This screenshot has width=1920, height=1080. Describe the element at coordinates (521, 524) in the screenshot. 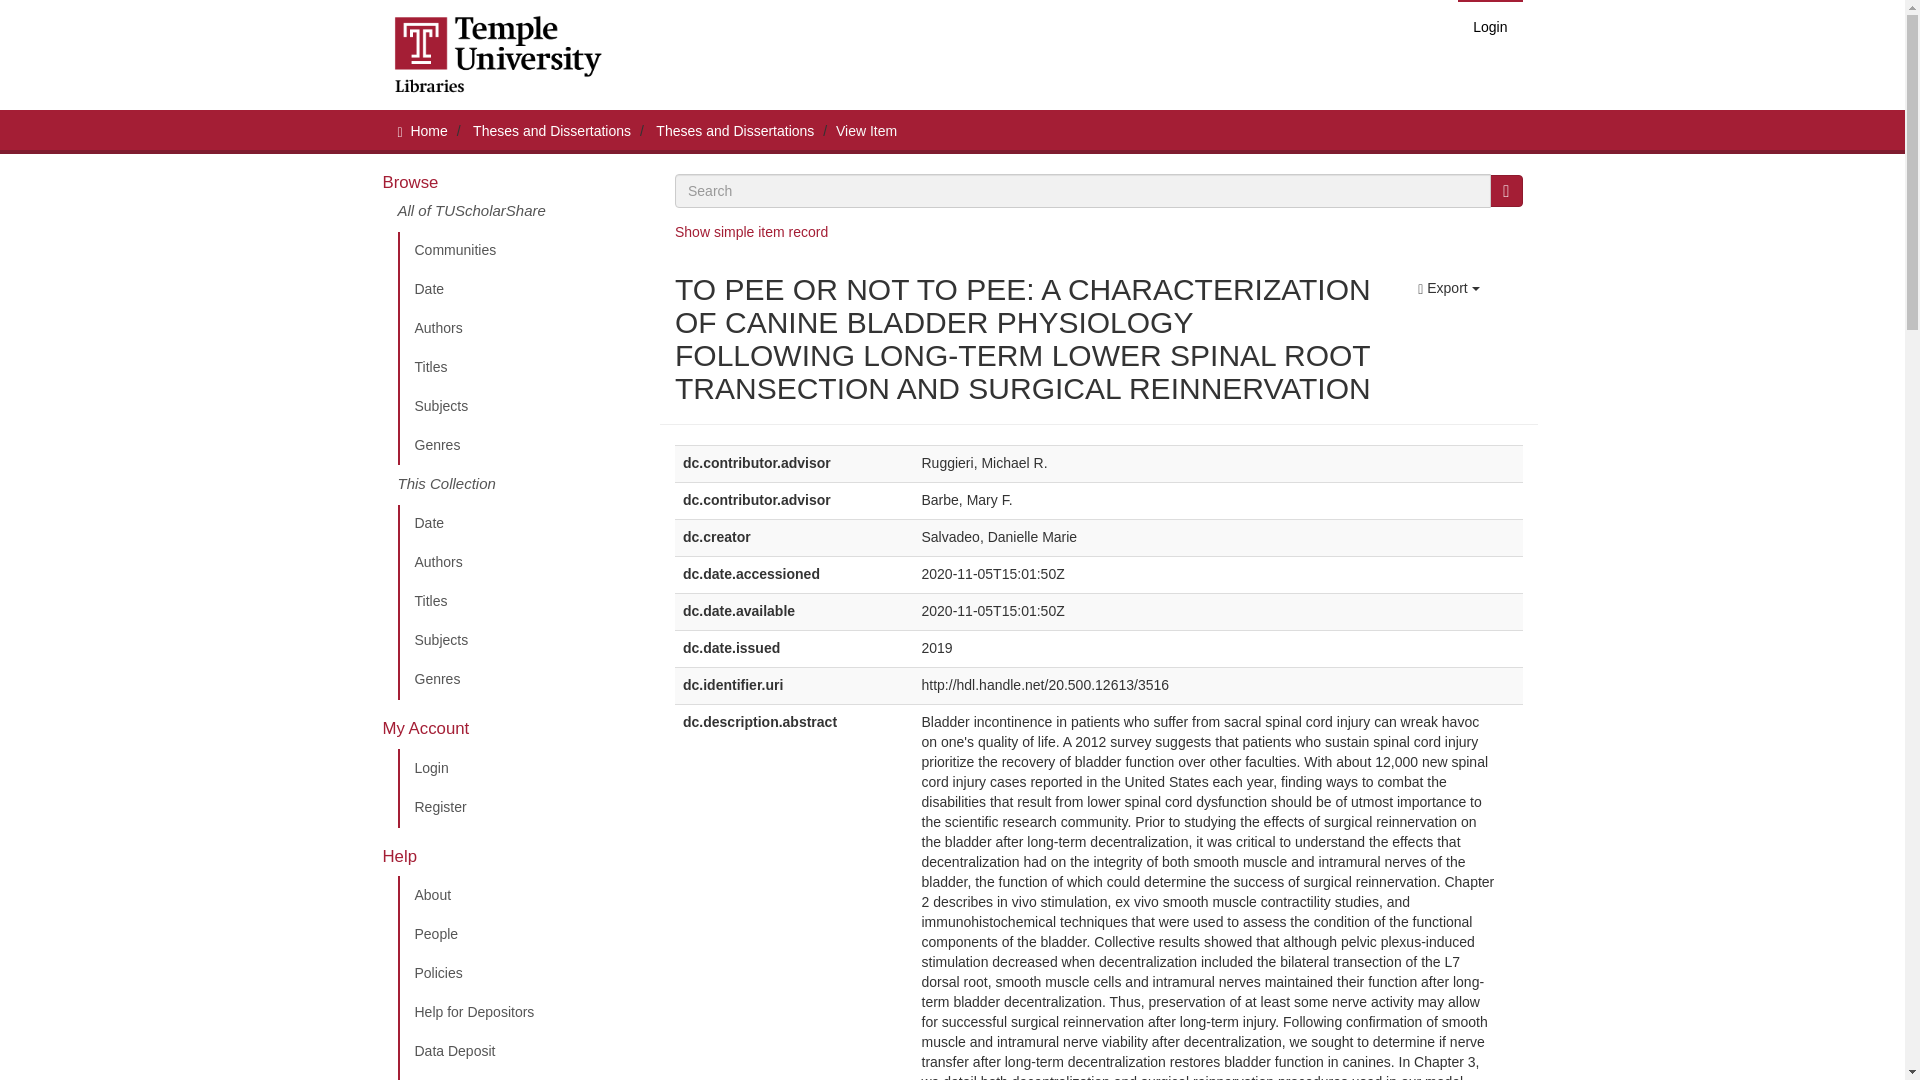

I see `Date` at that location.